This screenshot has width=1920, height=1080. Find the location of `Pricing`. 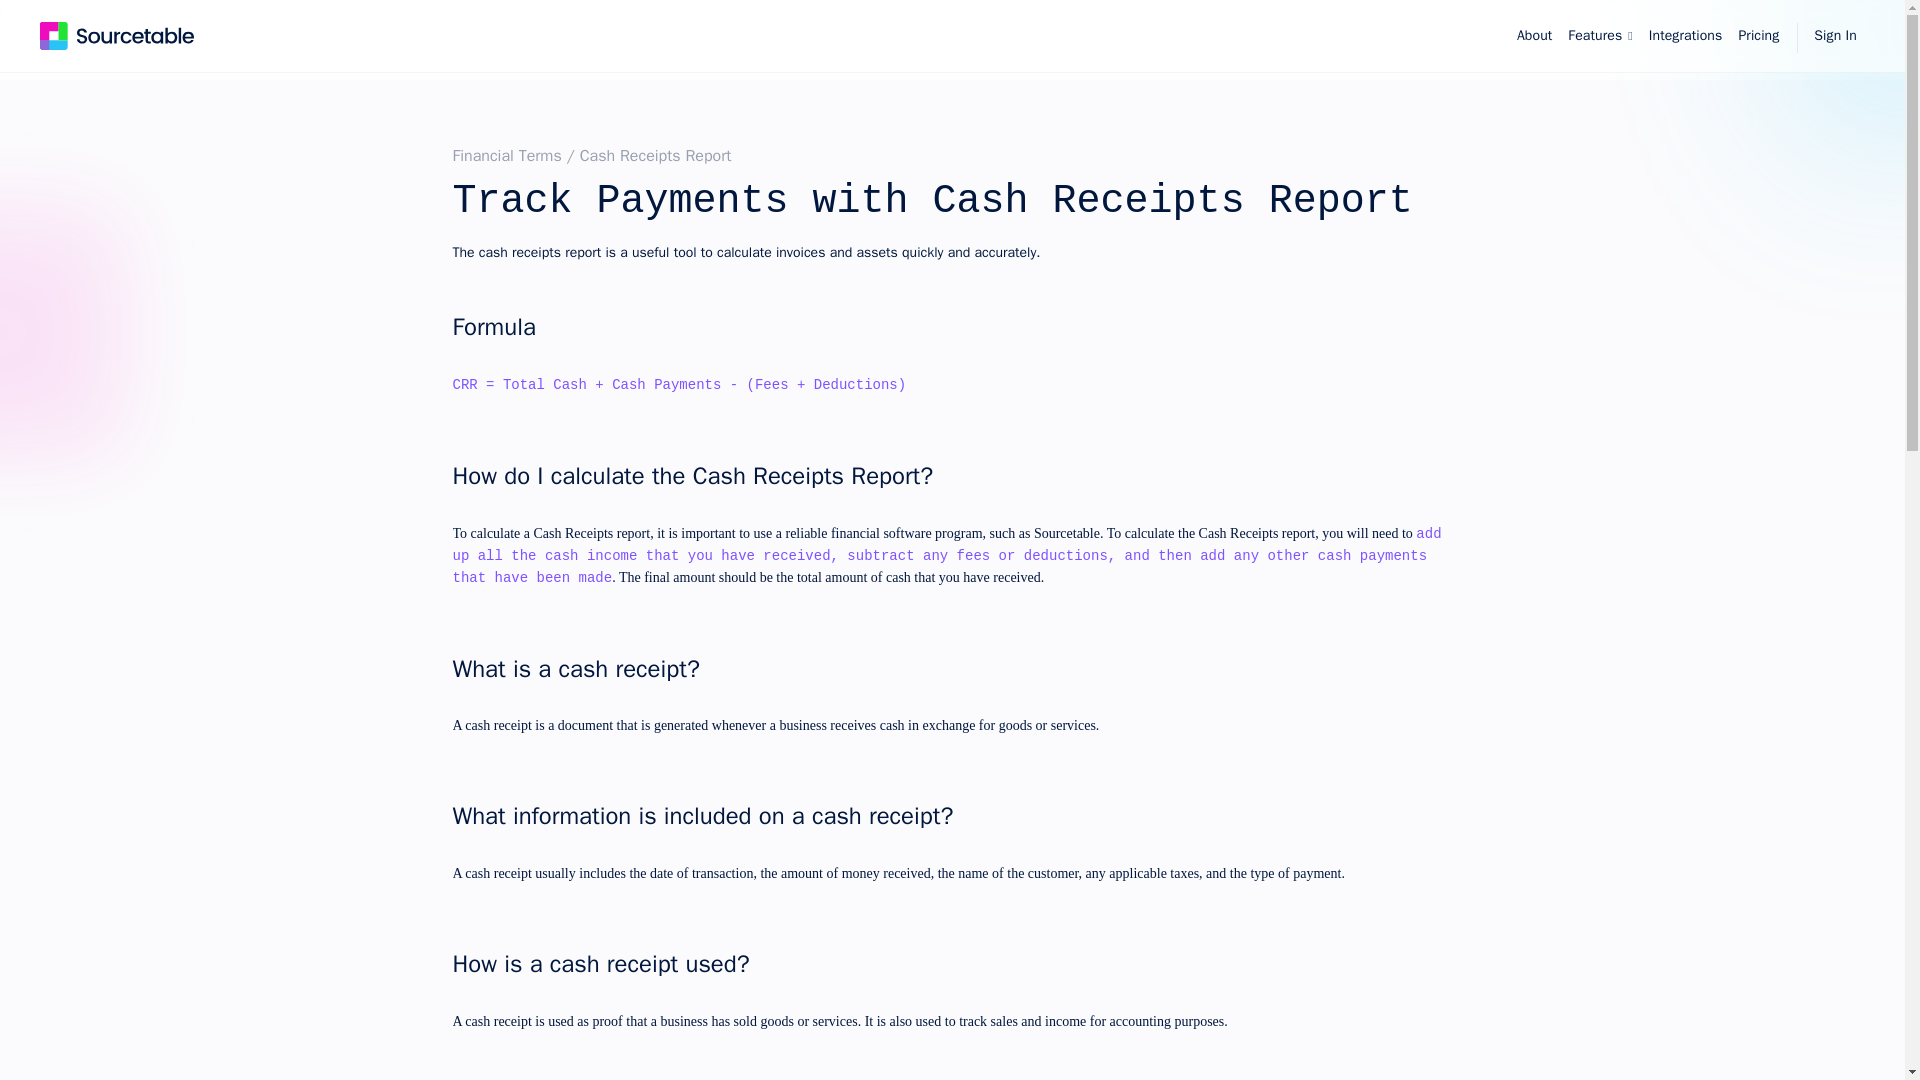

Pricing is located at coordinates (1758, 36).